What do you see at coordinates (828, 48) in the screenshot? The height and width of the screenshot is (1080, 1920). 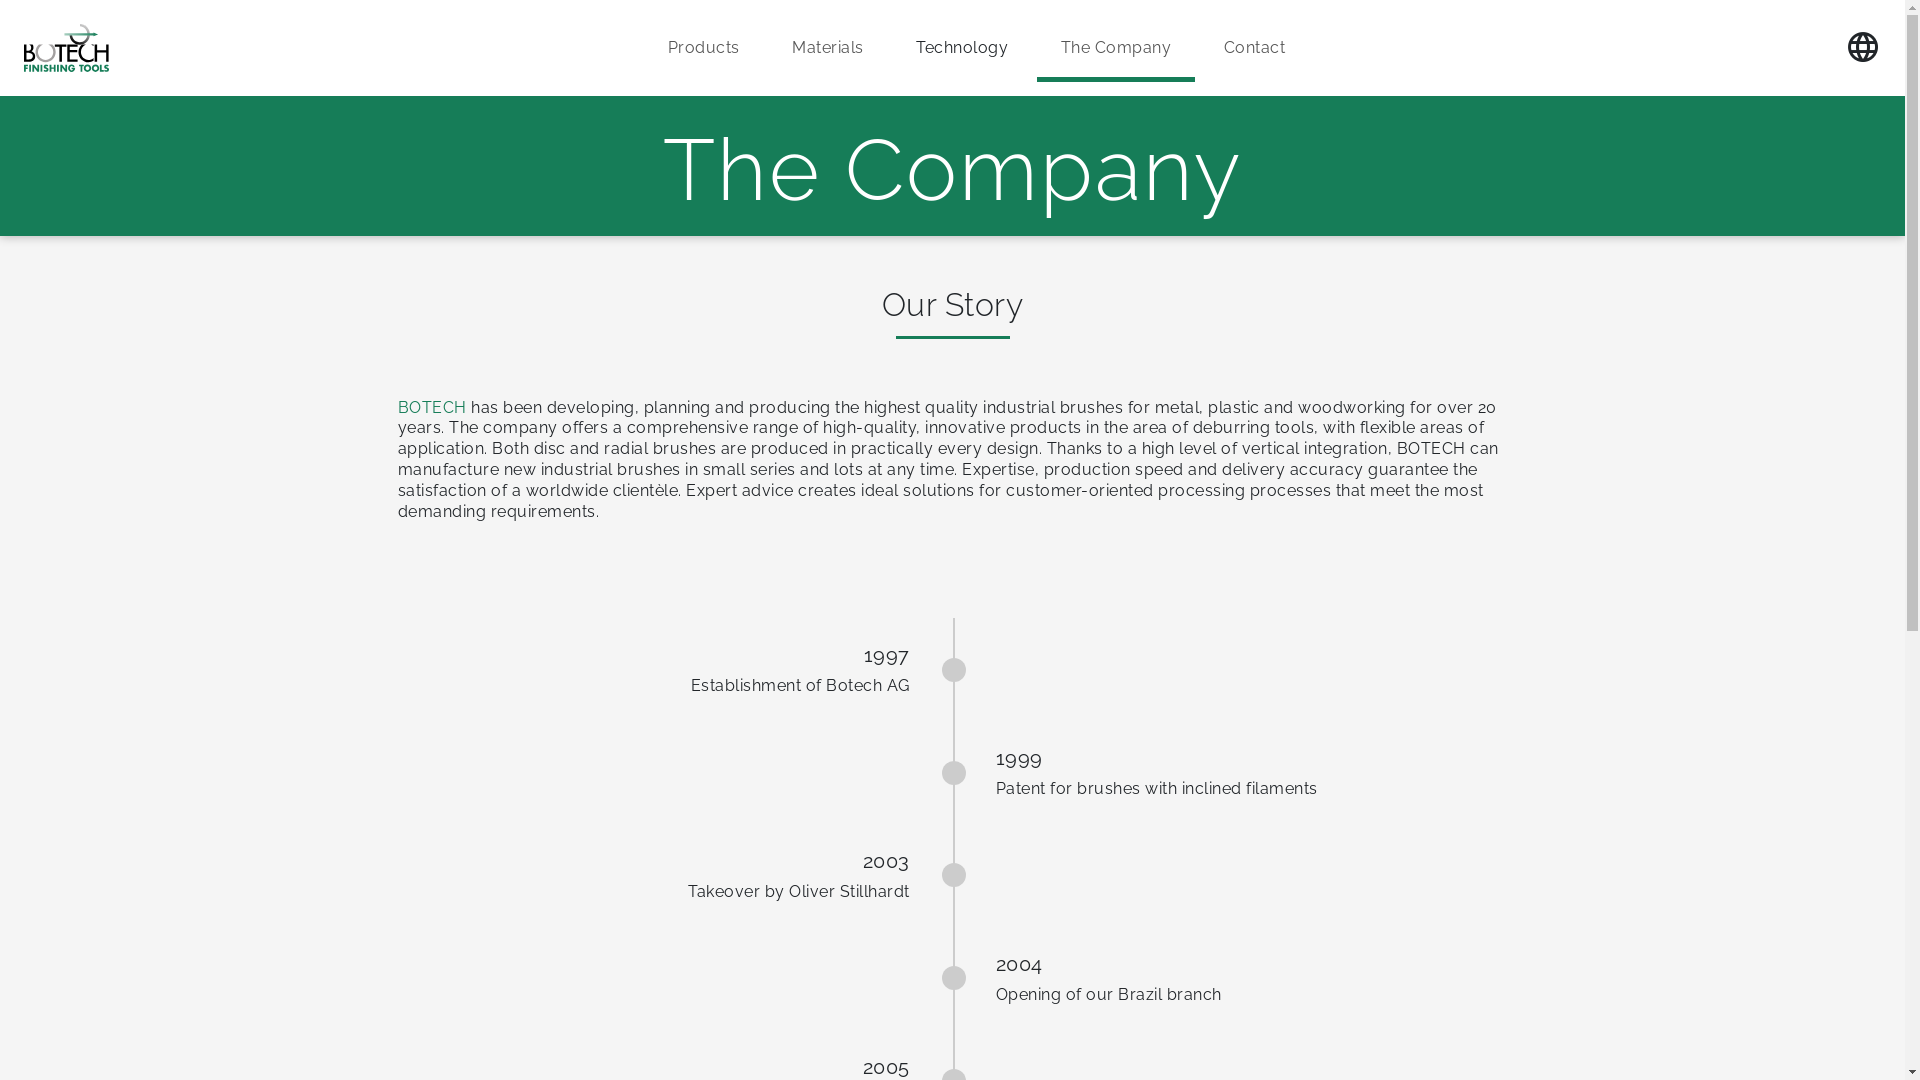 I see `Materials` at bounding box center [828, 48].